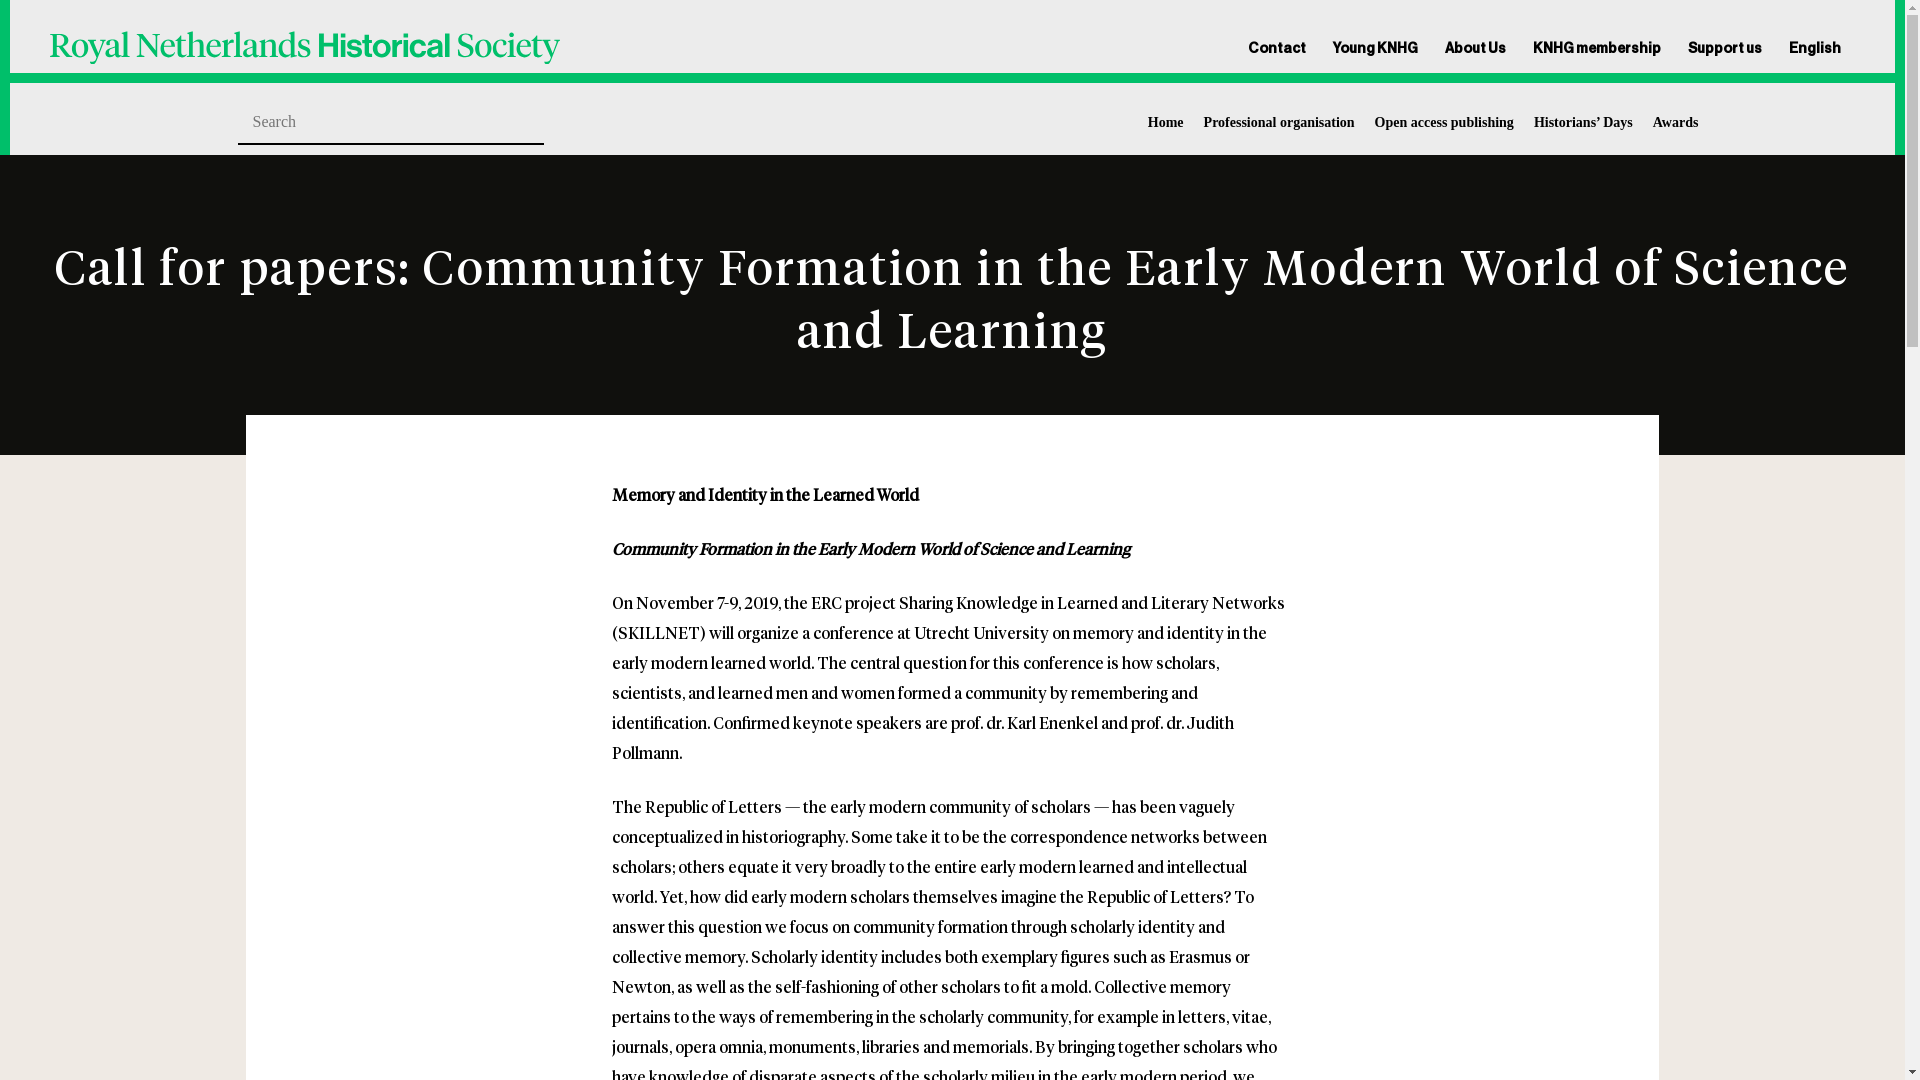  I want to click on Professional organisation, so click(1279, 122).